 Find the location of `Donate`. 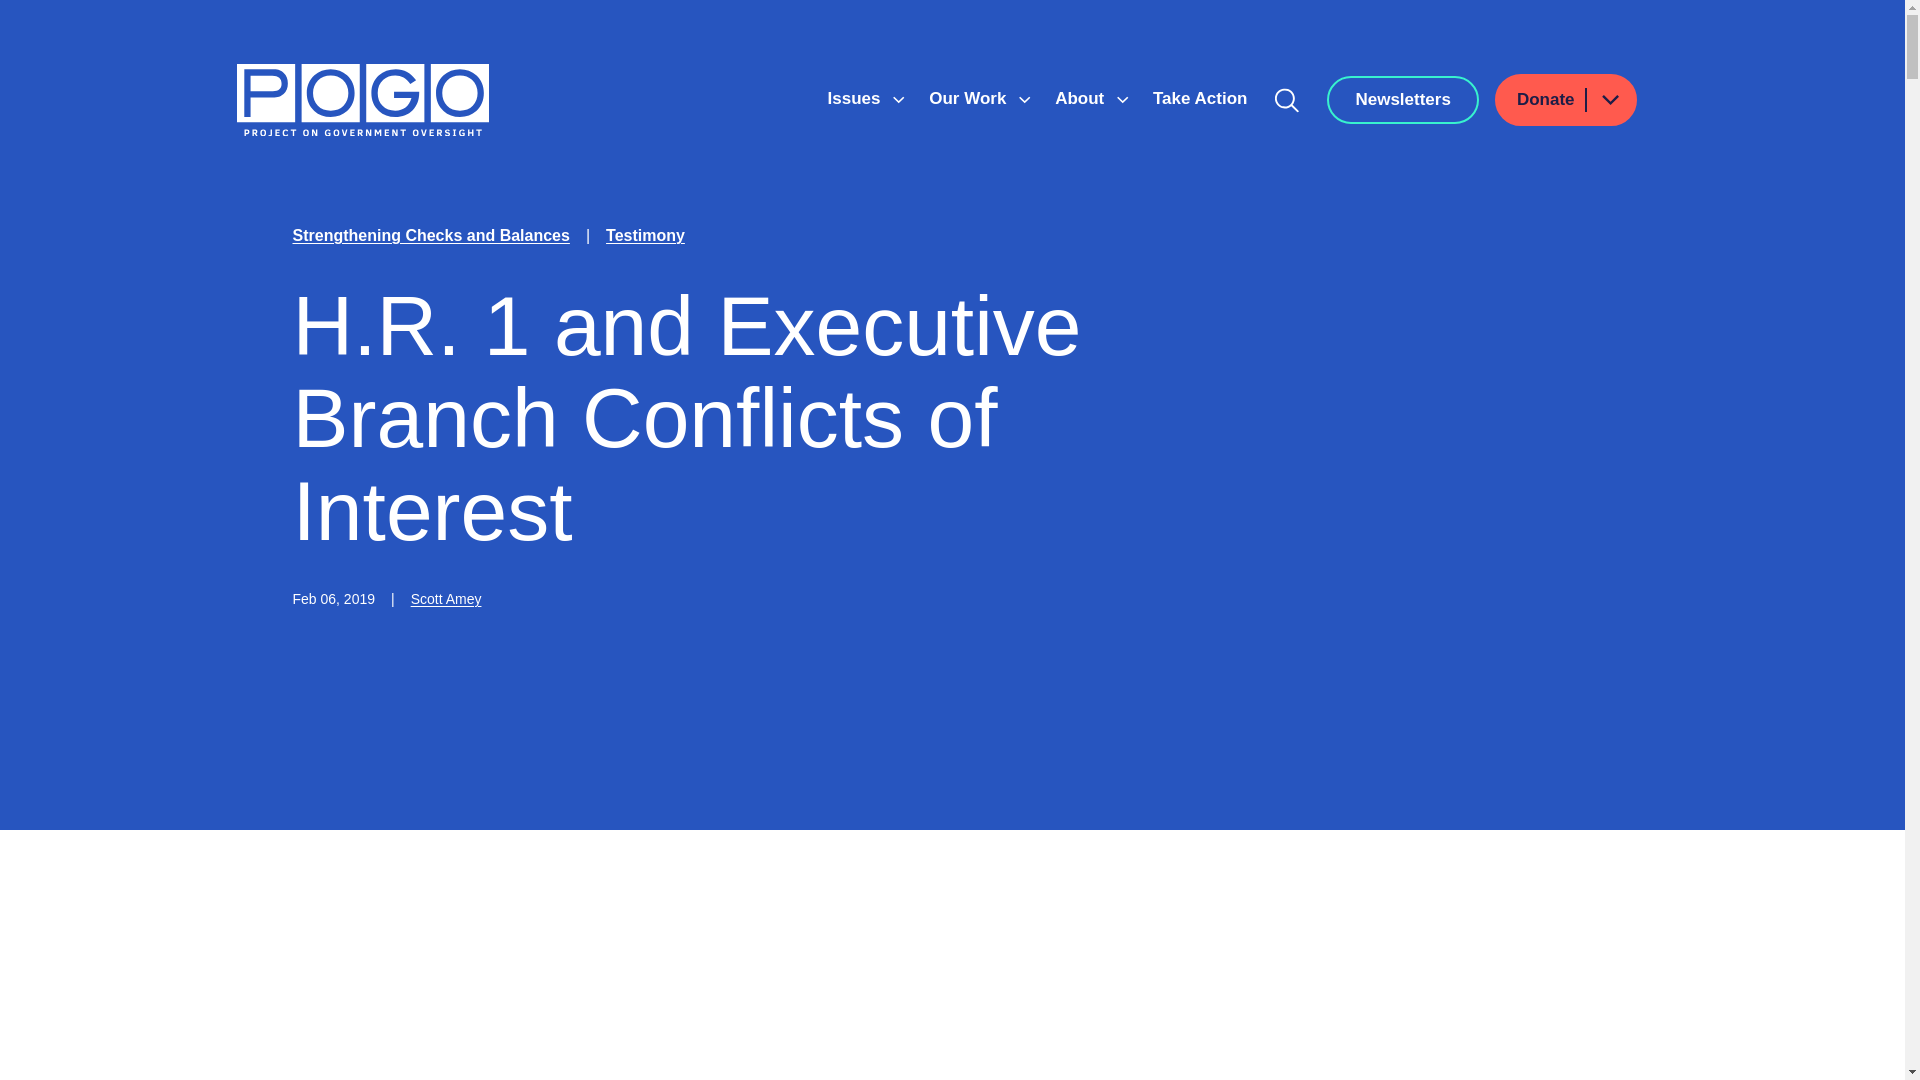

Donate is located at coordinates (1566, 100).